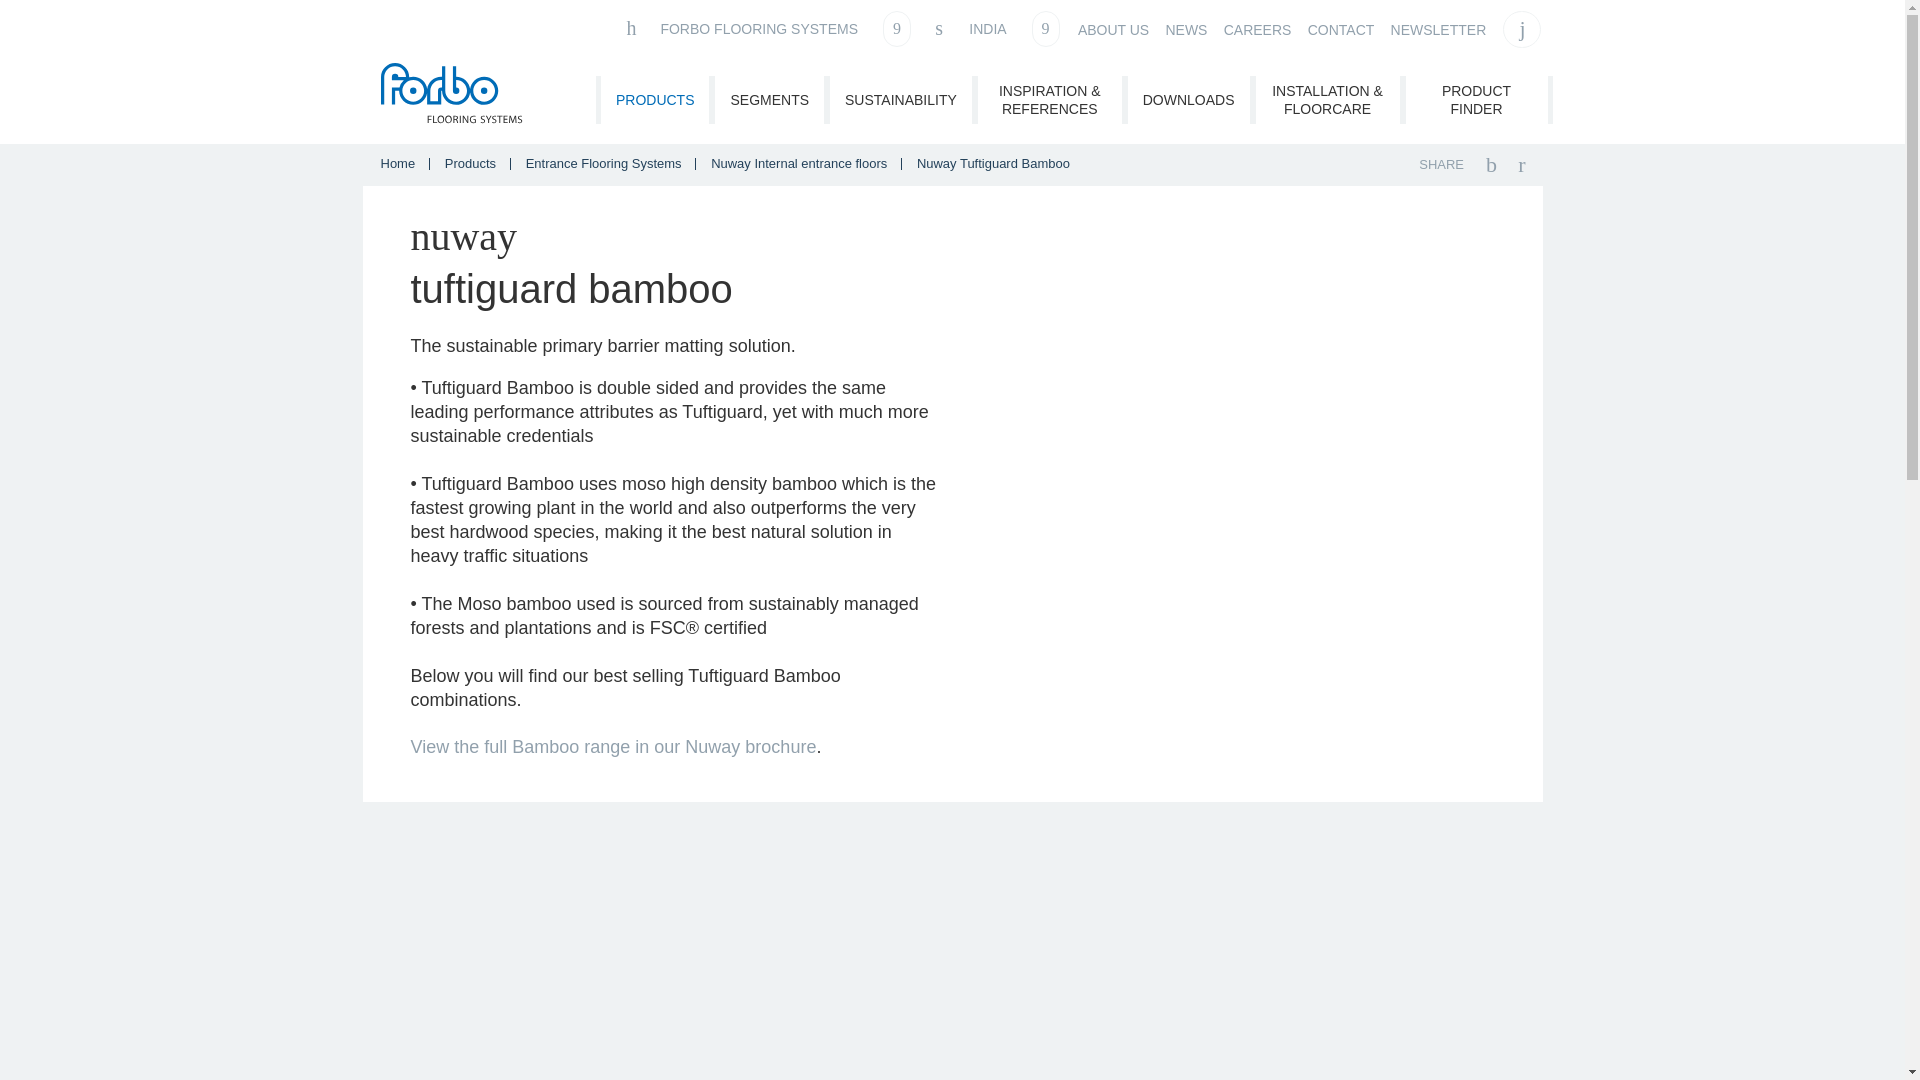 This screenshot has width=1920, height=1080. I want to click on India, so click(995, 28).